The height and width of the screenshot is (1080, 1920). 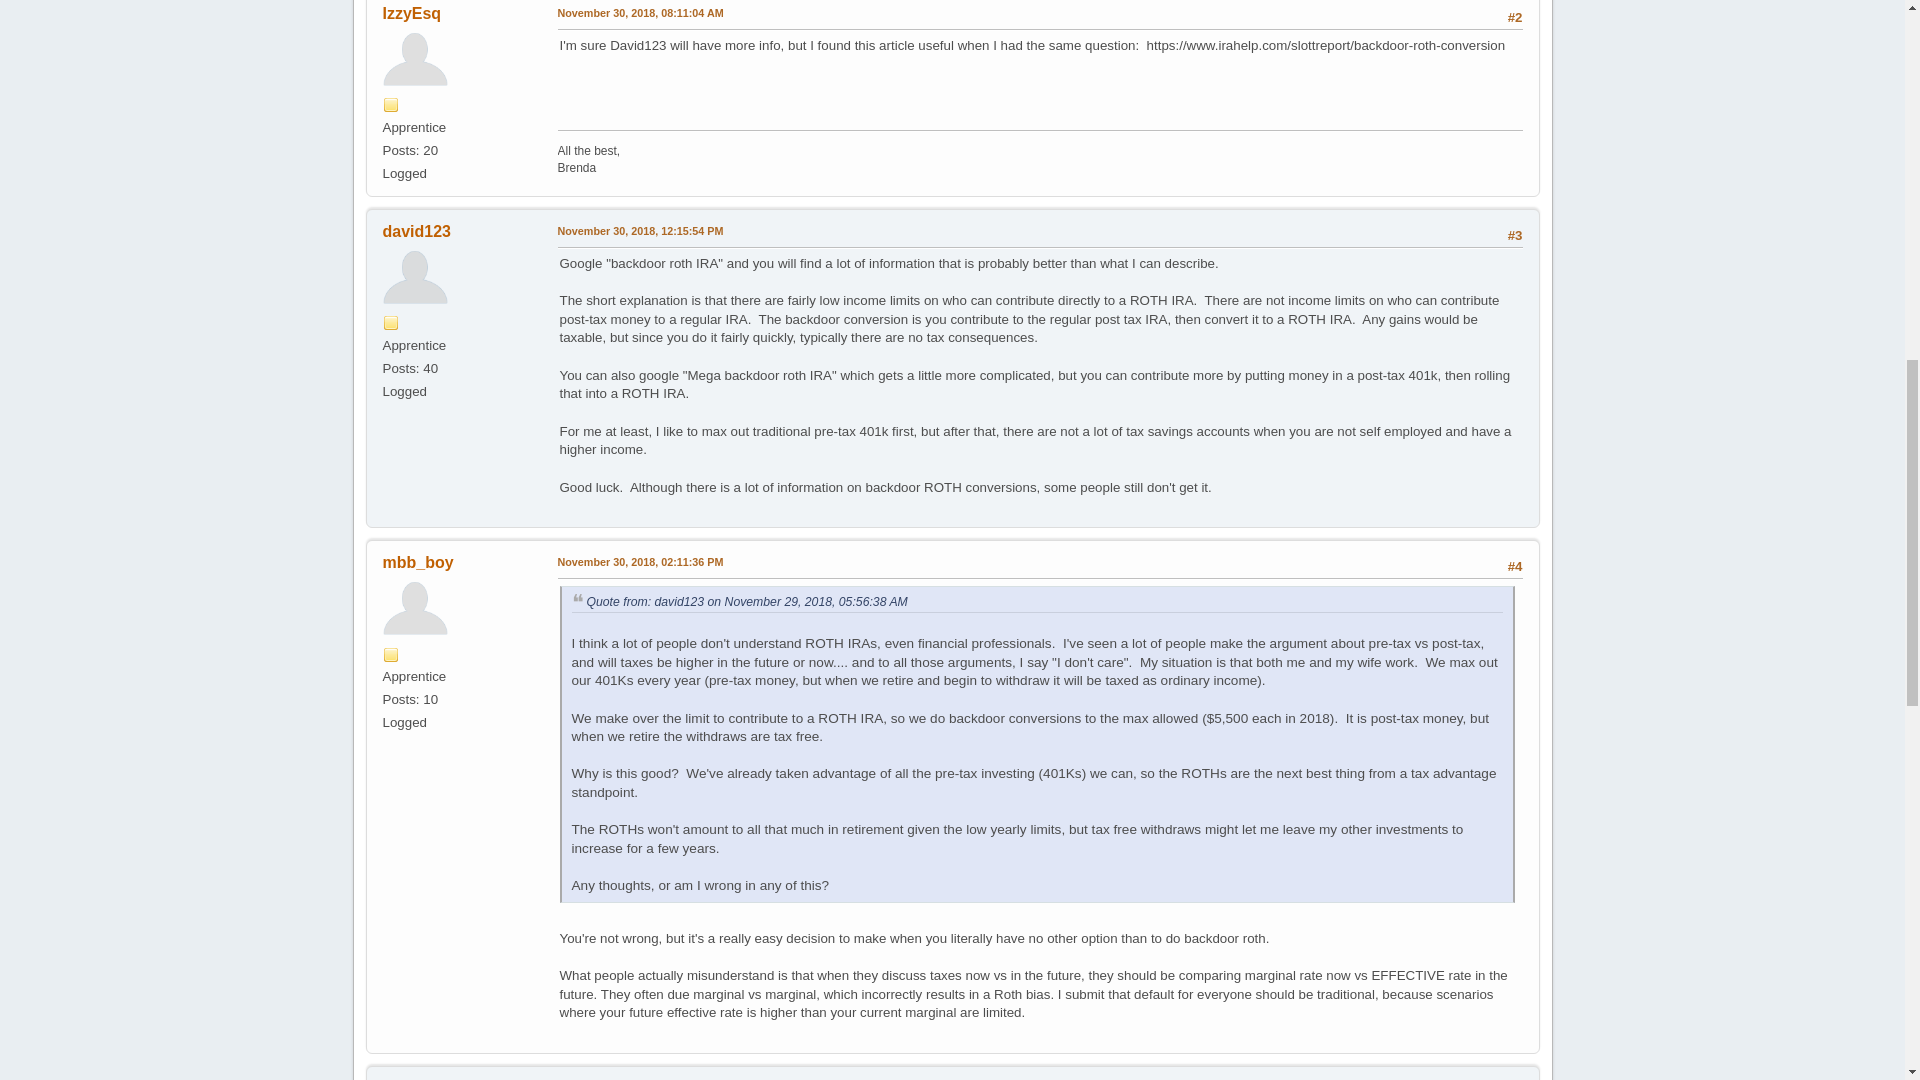 I want to click on November 30, 2018, 12:15:54 PM, so click(x=640, y=231).